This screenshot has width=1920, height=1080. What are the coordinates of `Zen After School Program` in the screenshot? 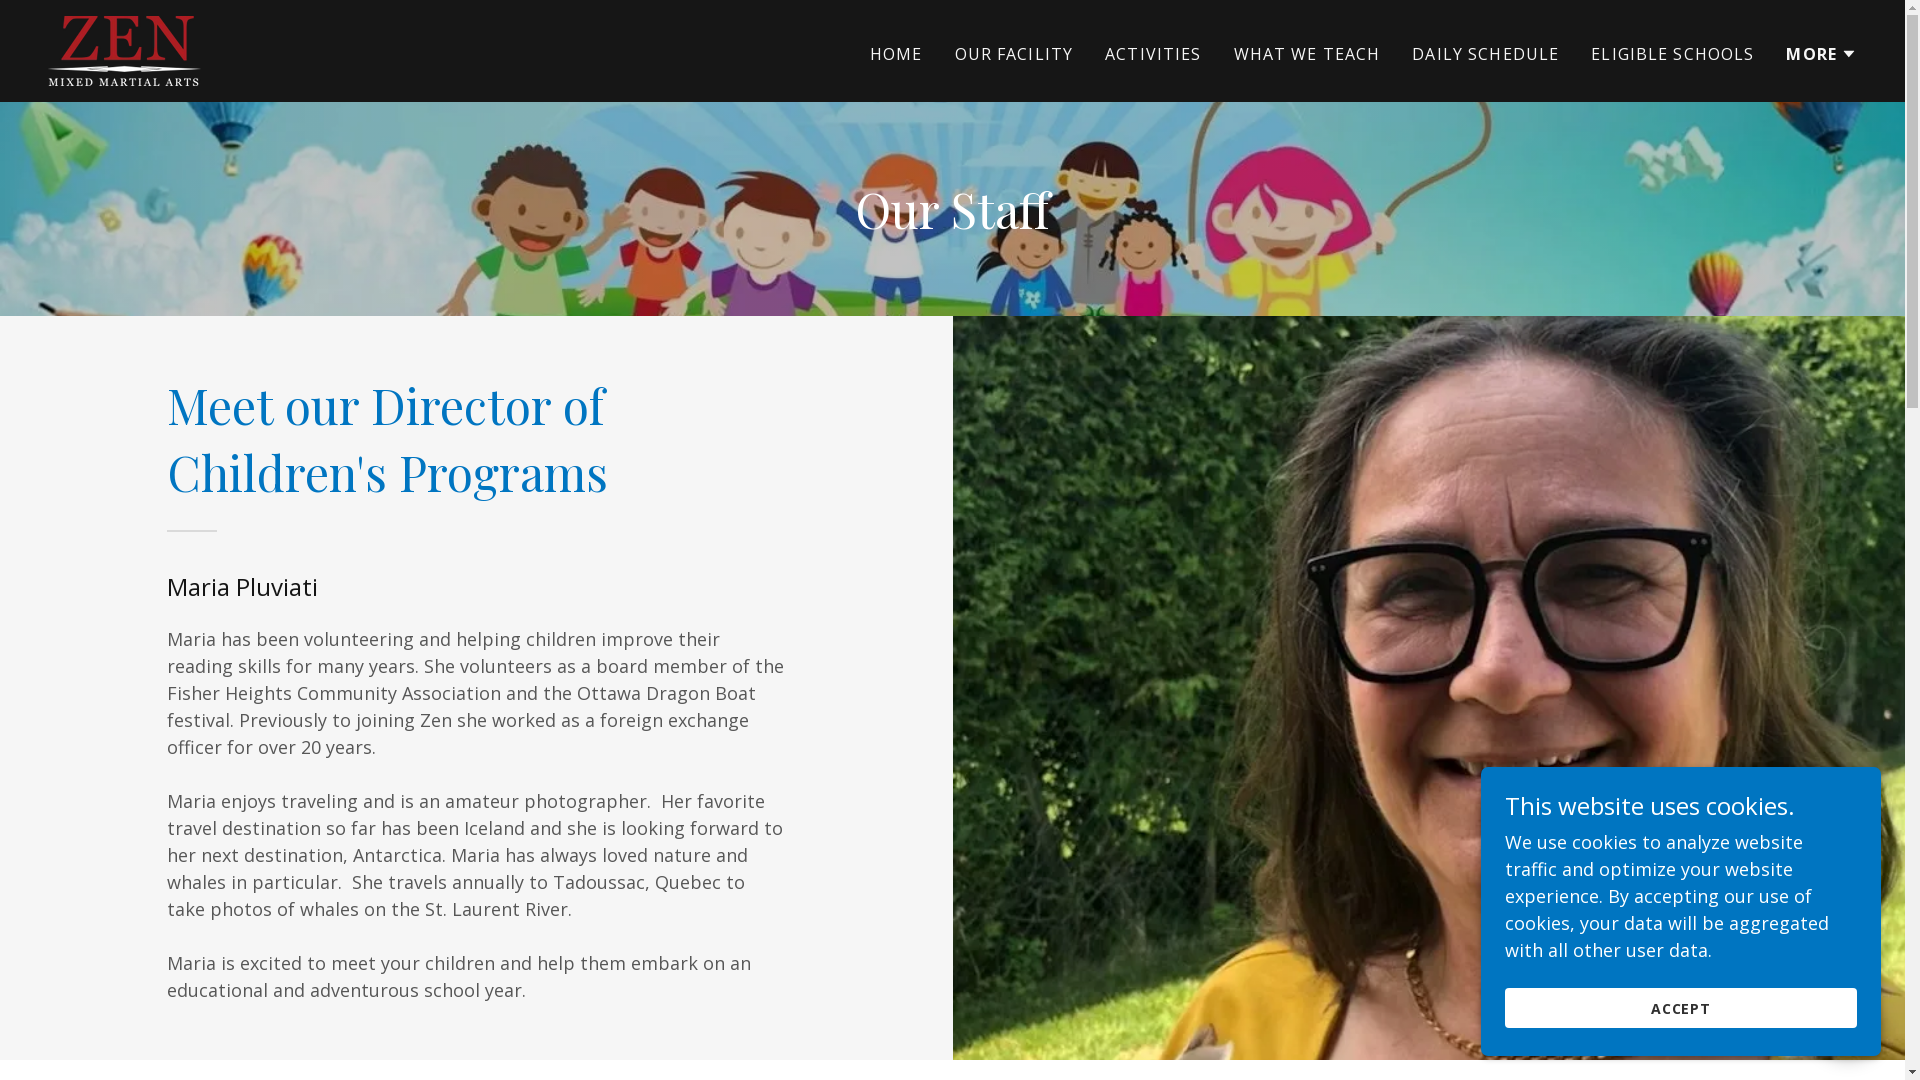 It's located at (124, 49).